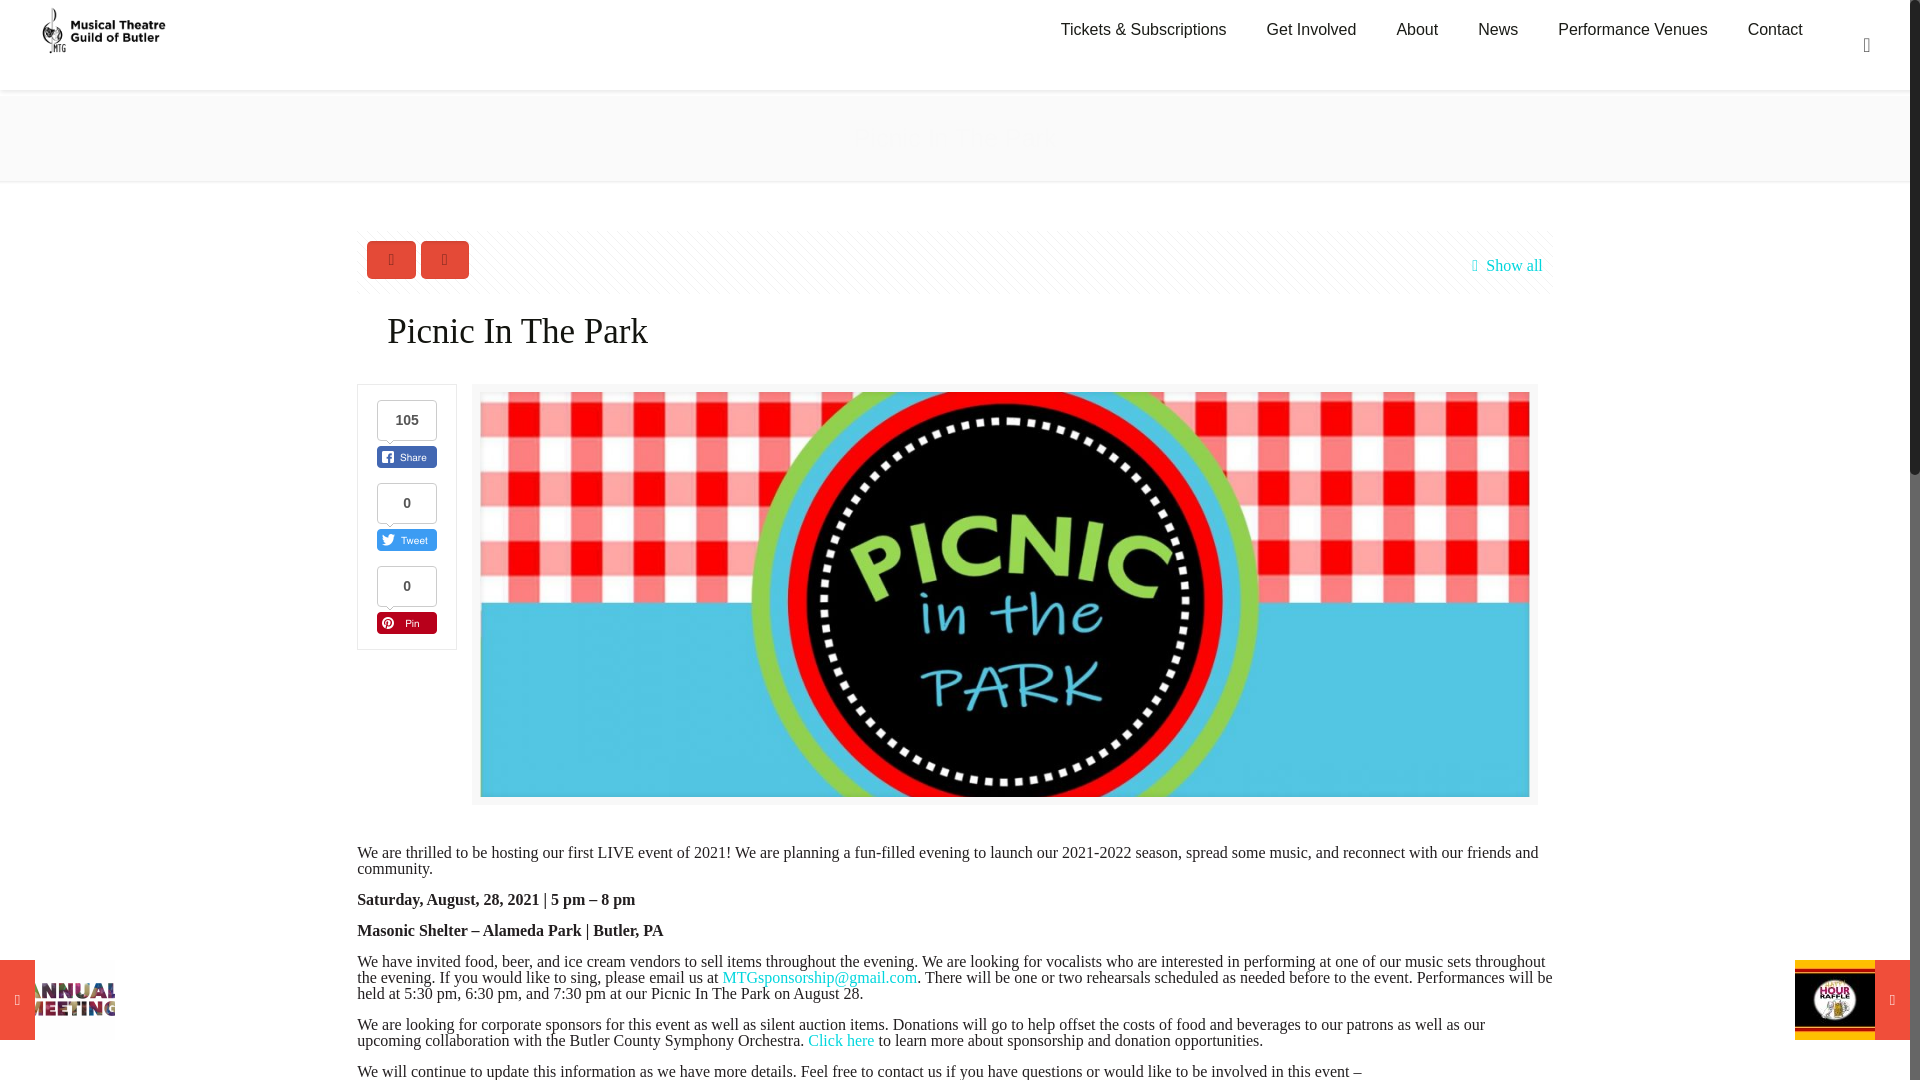 This screenshot has width=1920, height=1080. I want to click on Contact, so click(1775, 30).